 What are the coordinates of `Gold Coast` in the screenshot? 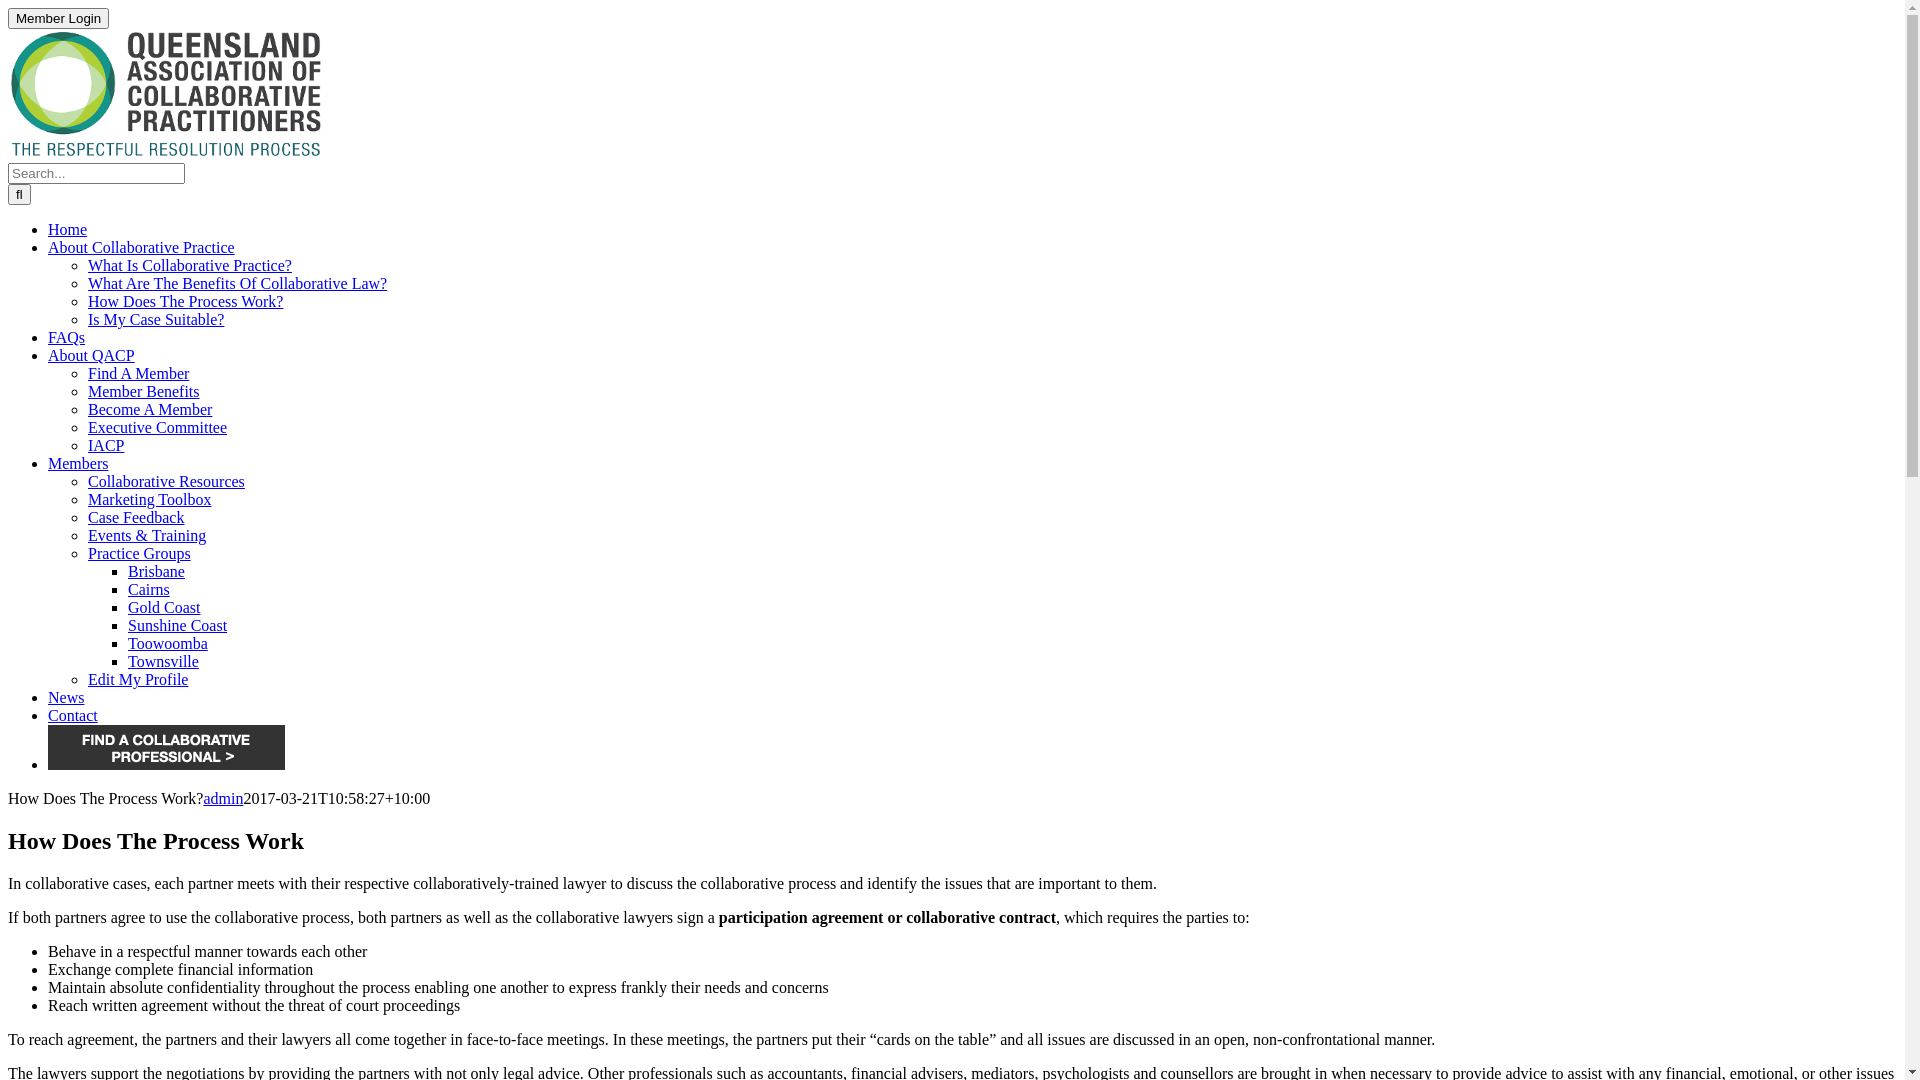 It's located at (164, 608).